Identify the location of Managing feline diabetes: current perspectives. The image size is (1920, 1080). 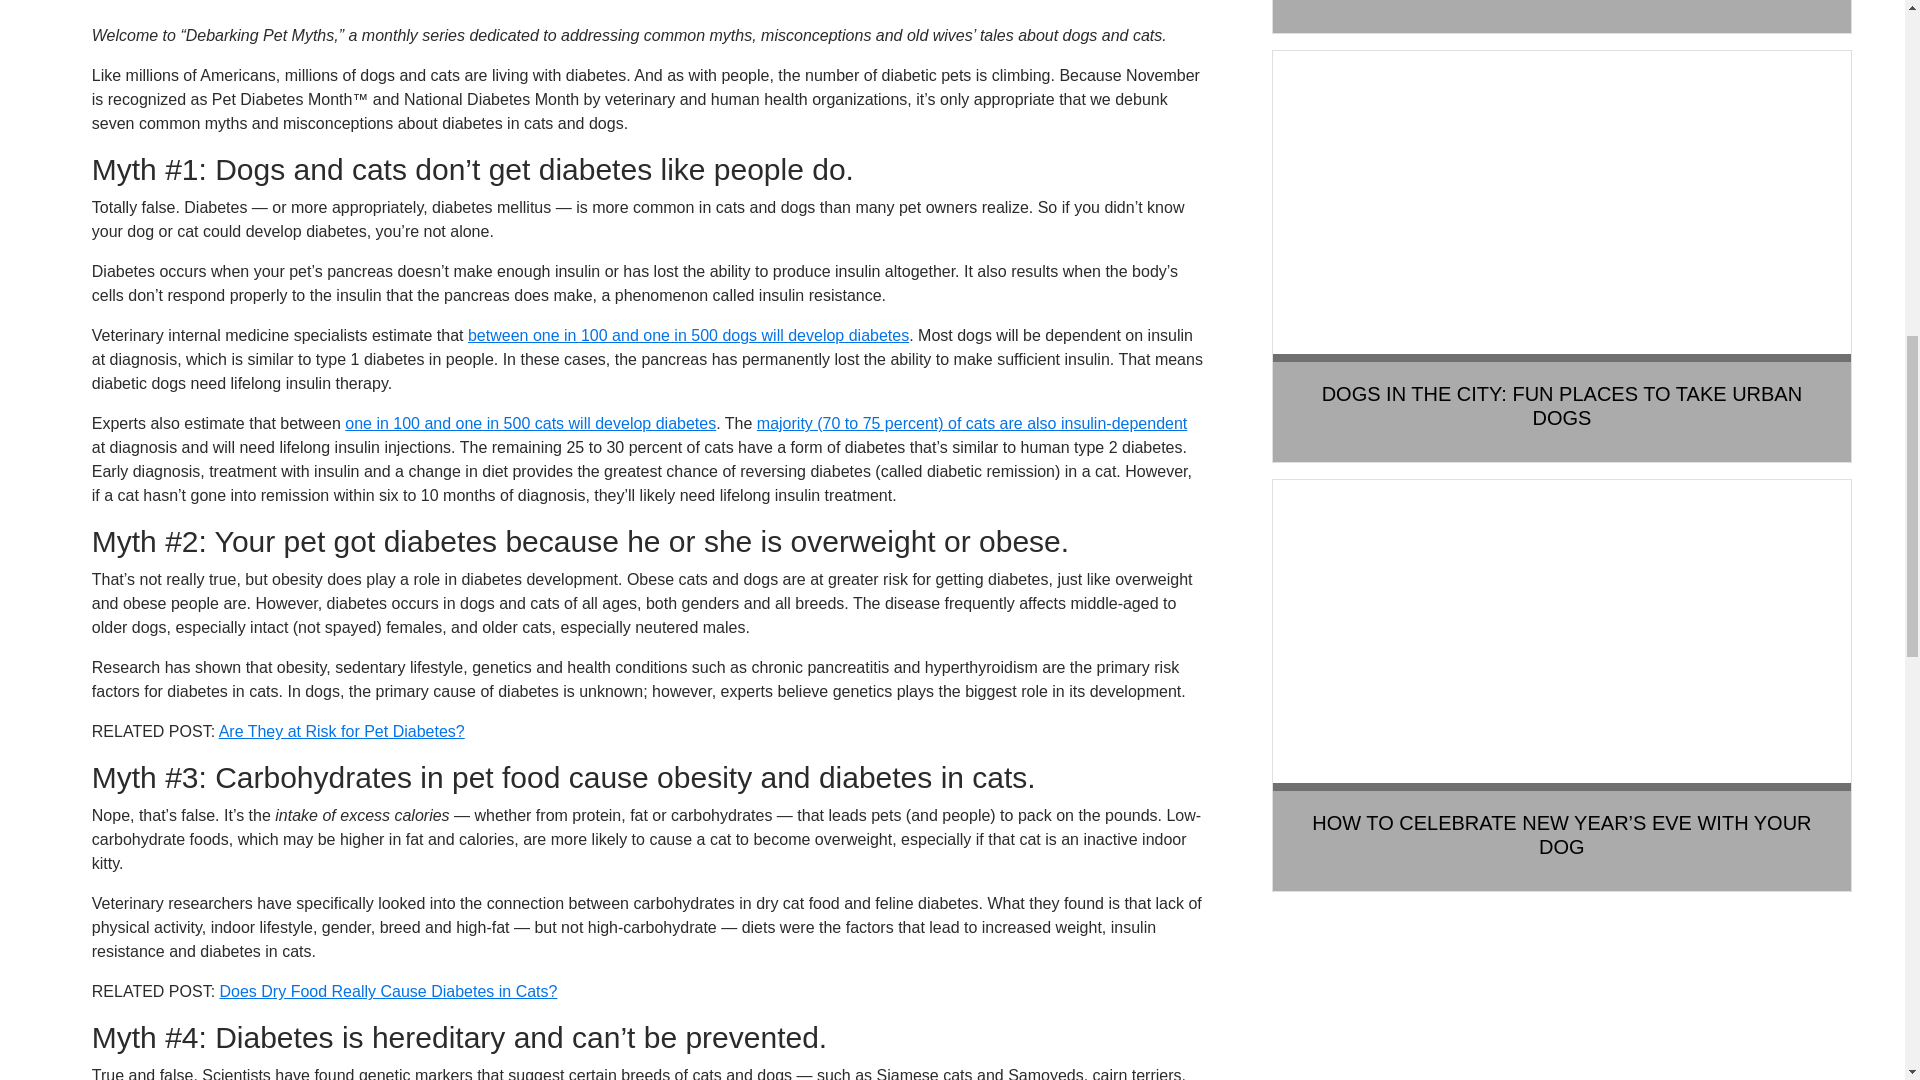
(530, 423).